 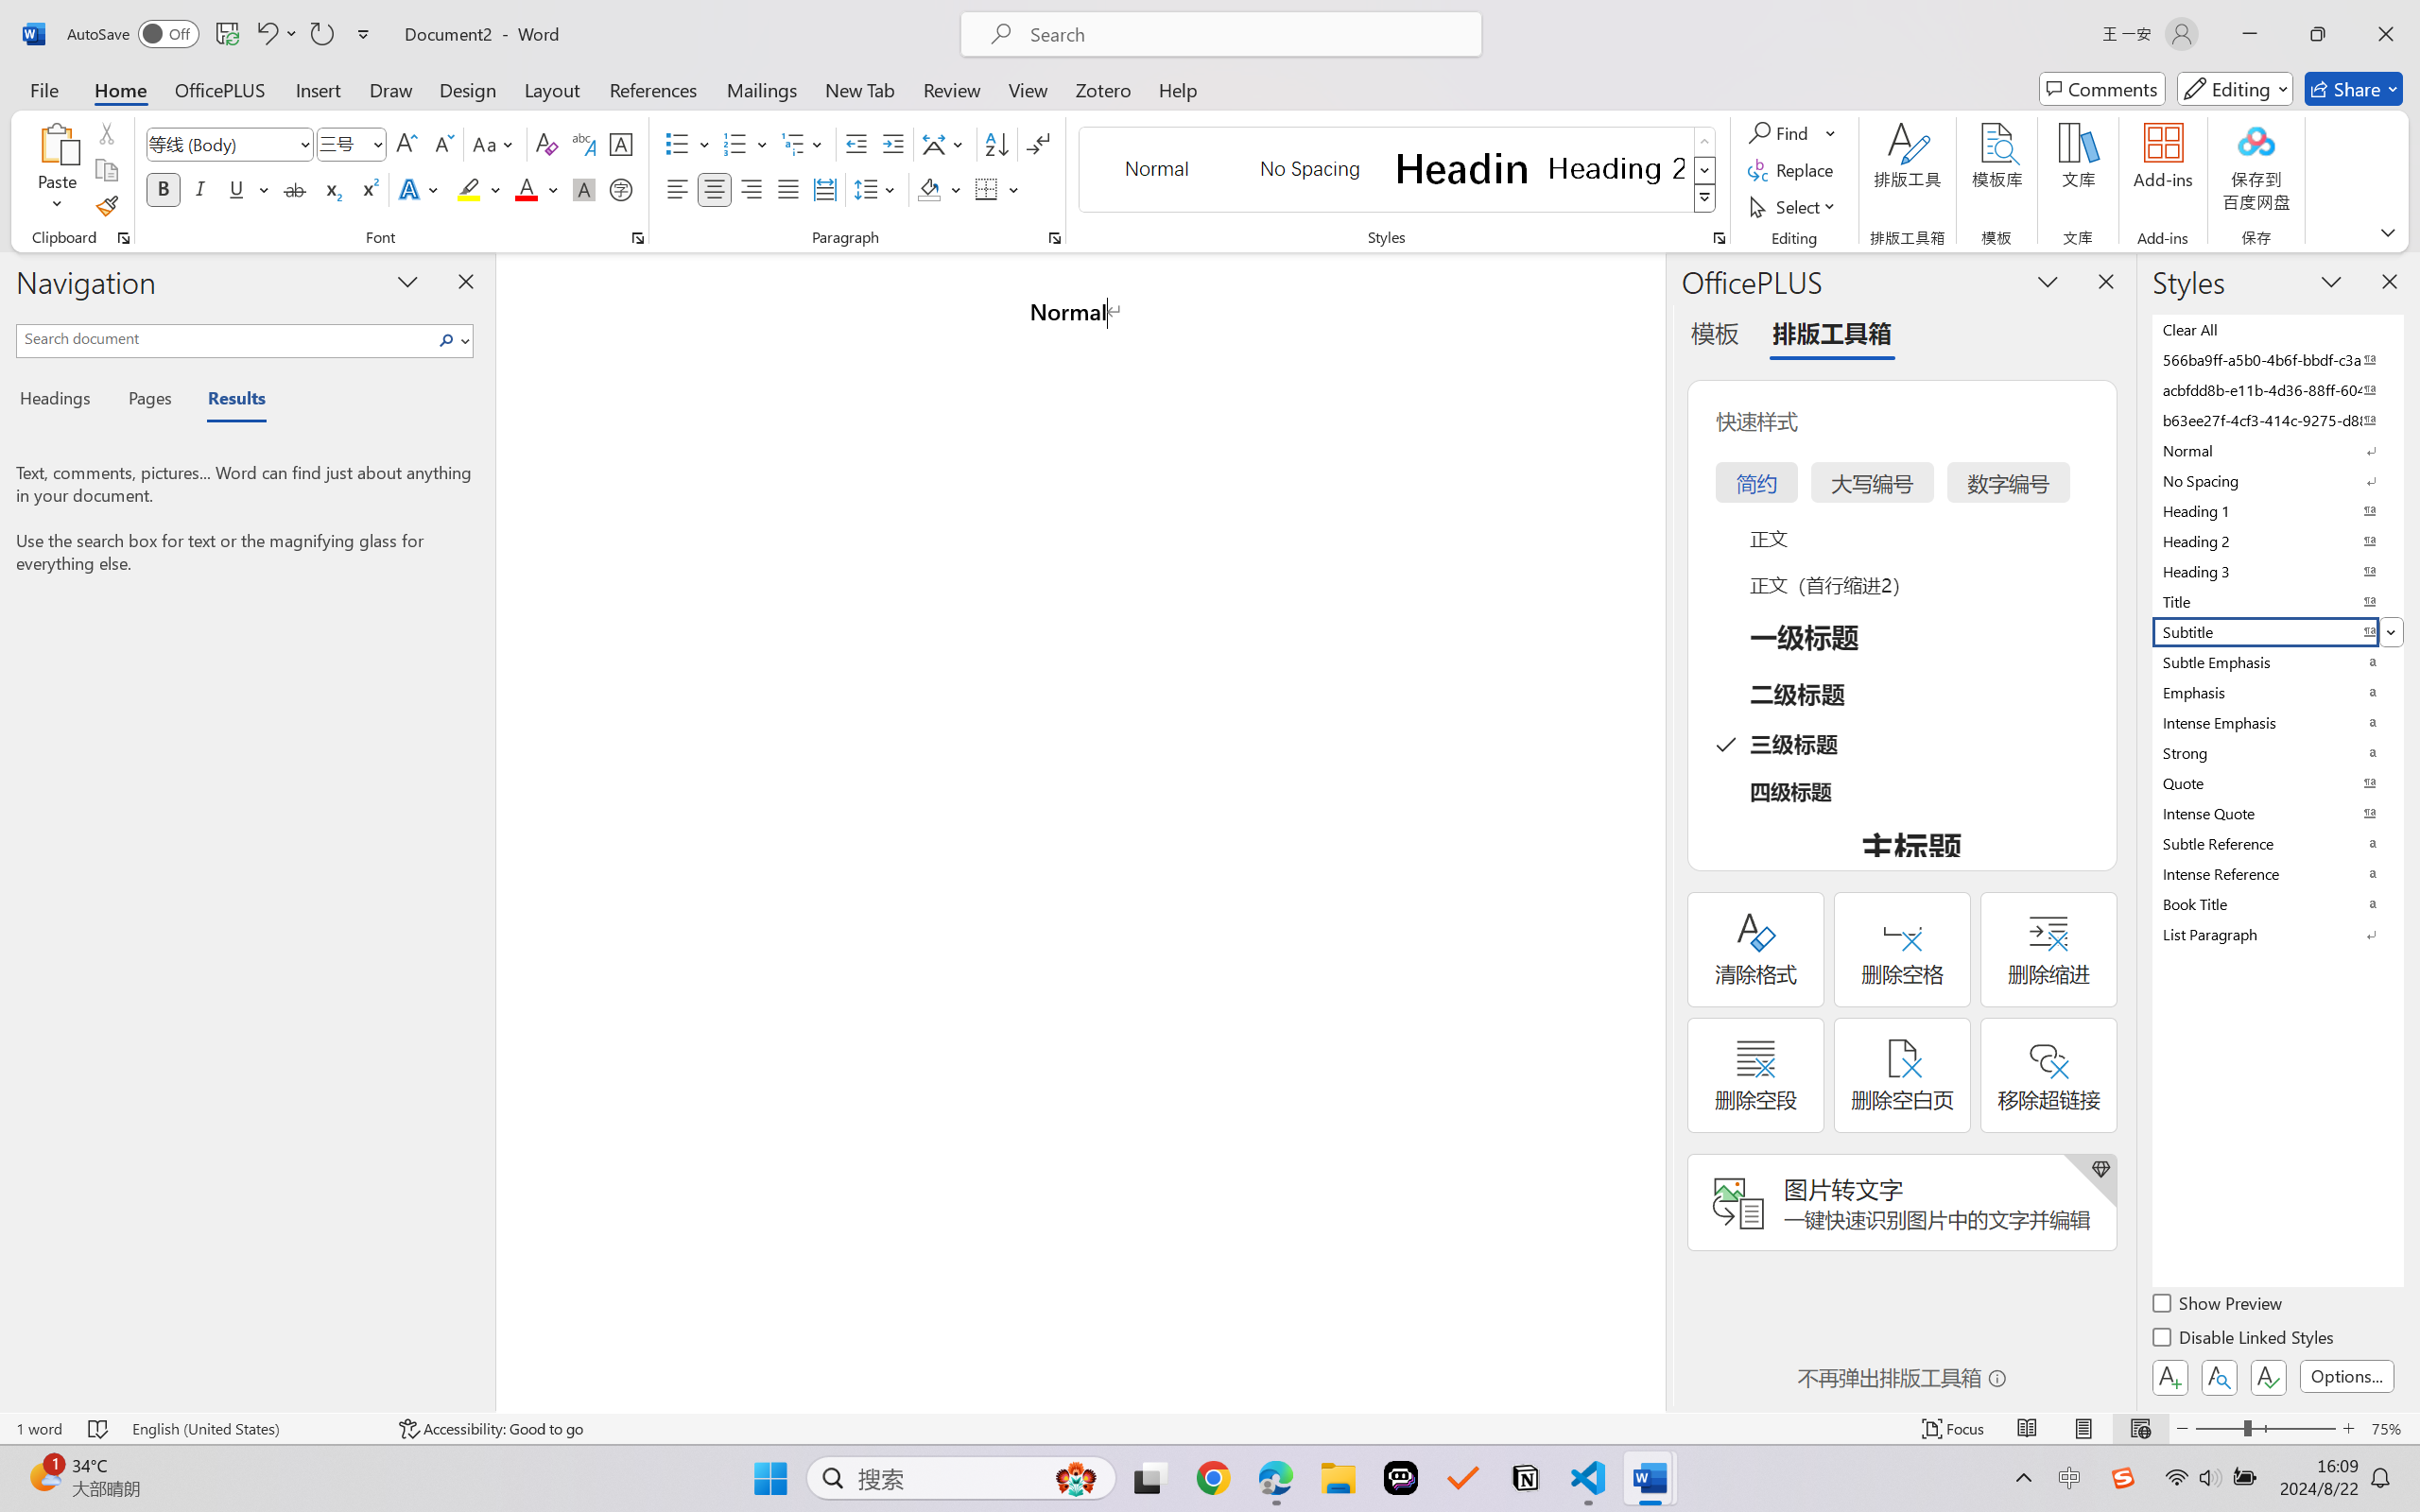 I want to click on Undo Style, so click(x=266, y=34).